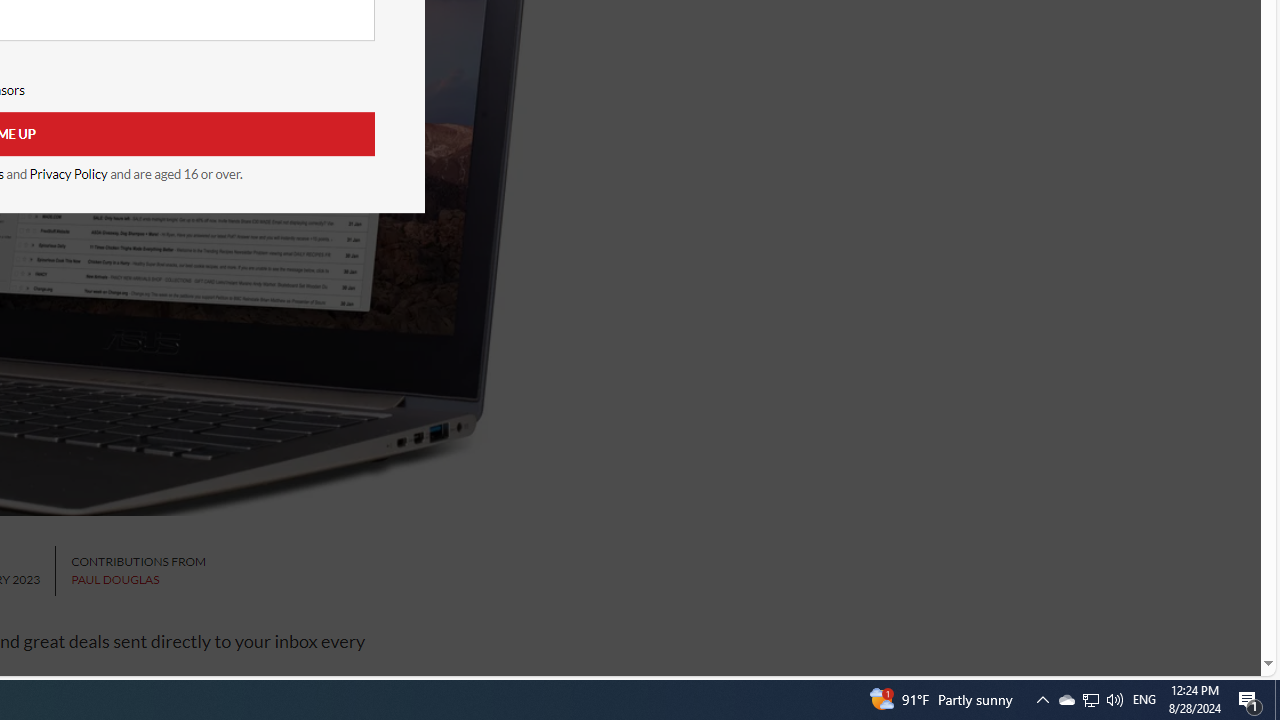 This screenshot has height=720, width=1280. Describe the element at coordinates (115, 580) in the screenshot. I see `PAUL DOUGLAS` at that location.